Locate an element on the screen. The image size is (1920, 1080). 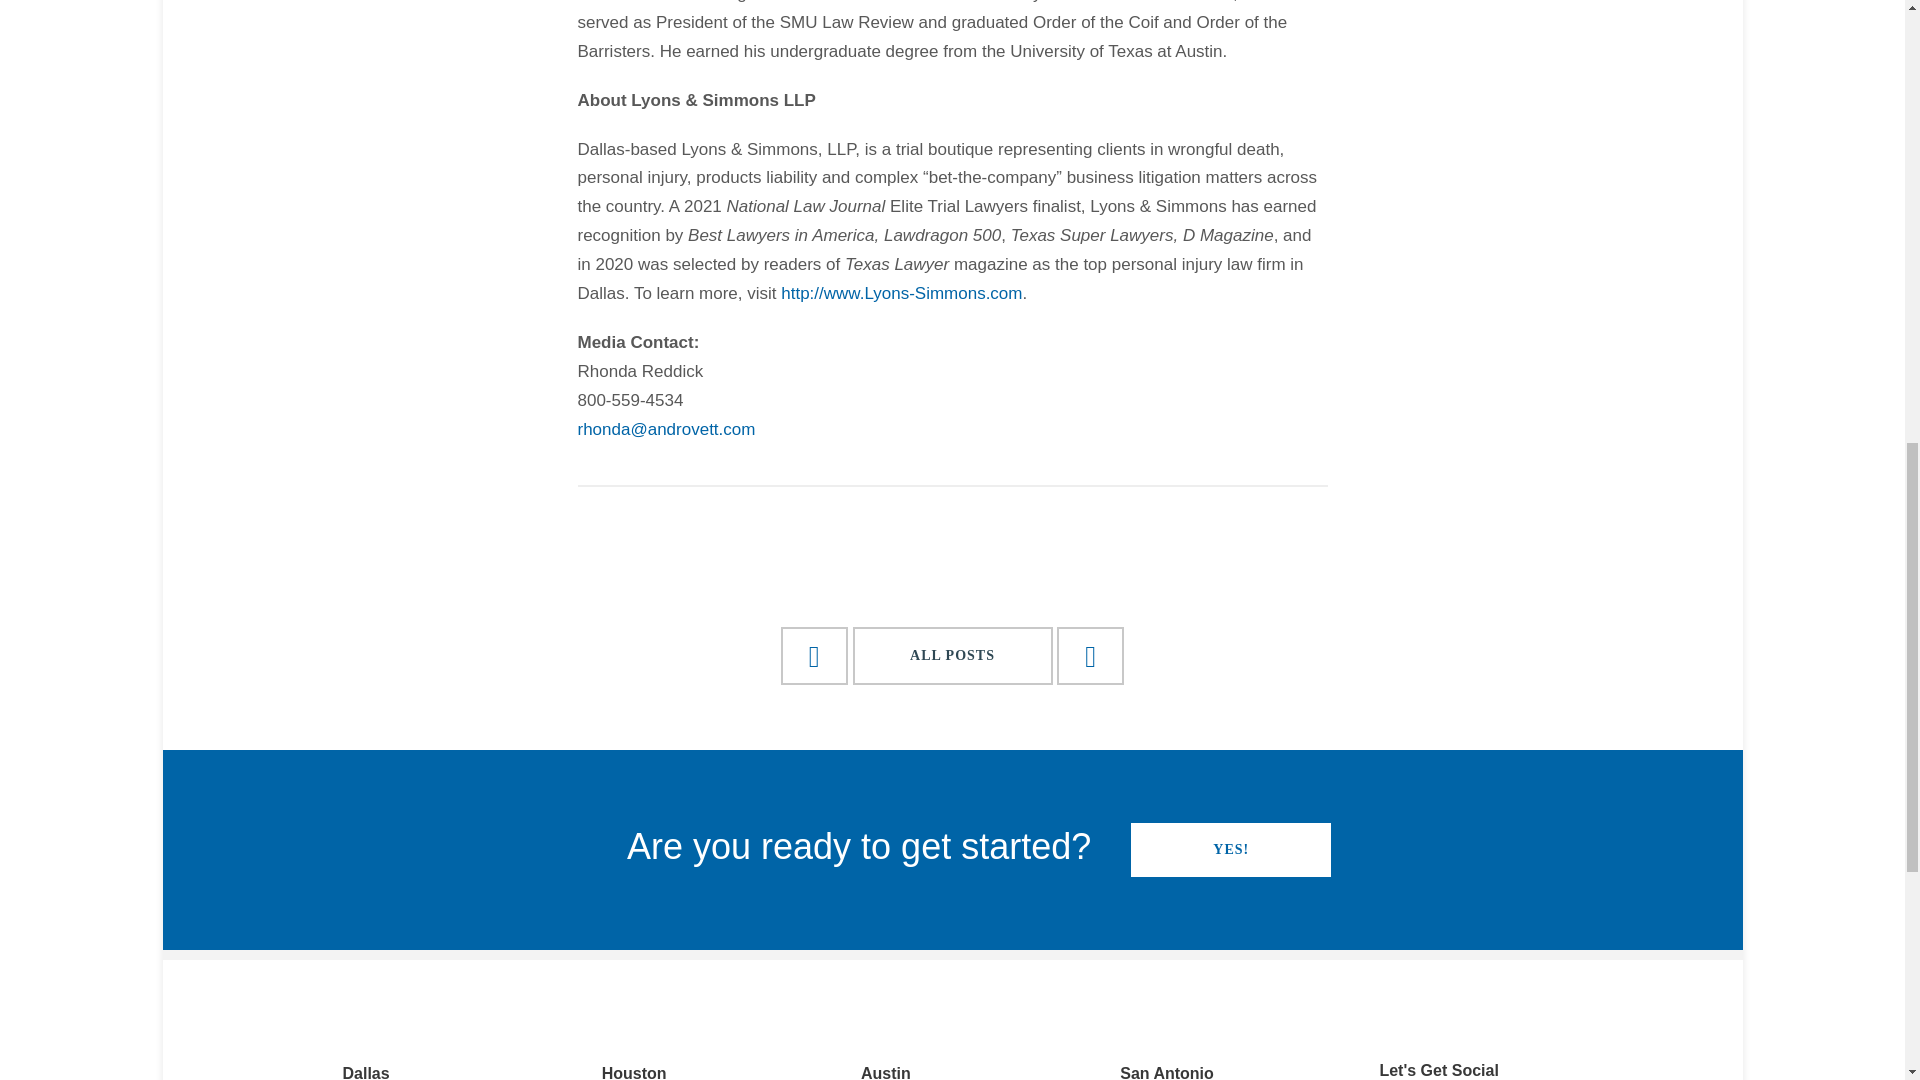
ALL POSTS is located at coordinates (952, 654).